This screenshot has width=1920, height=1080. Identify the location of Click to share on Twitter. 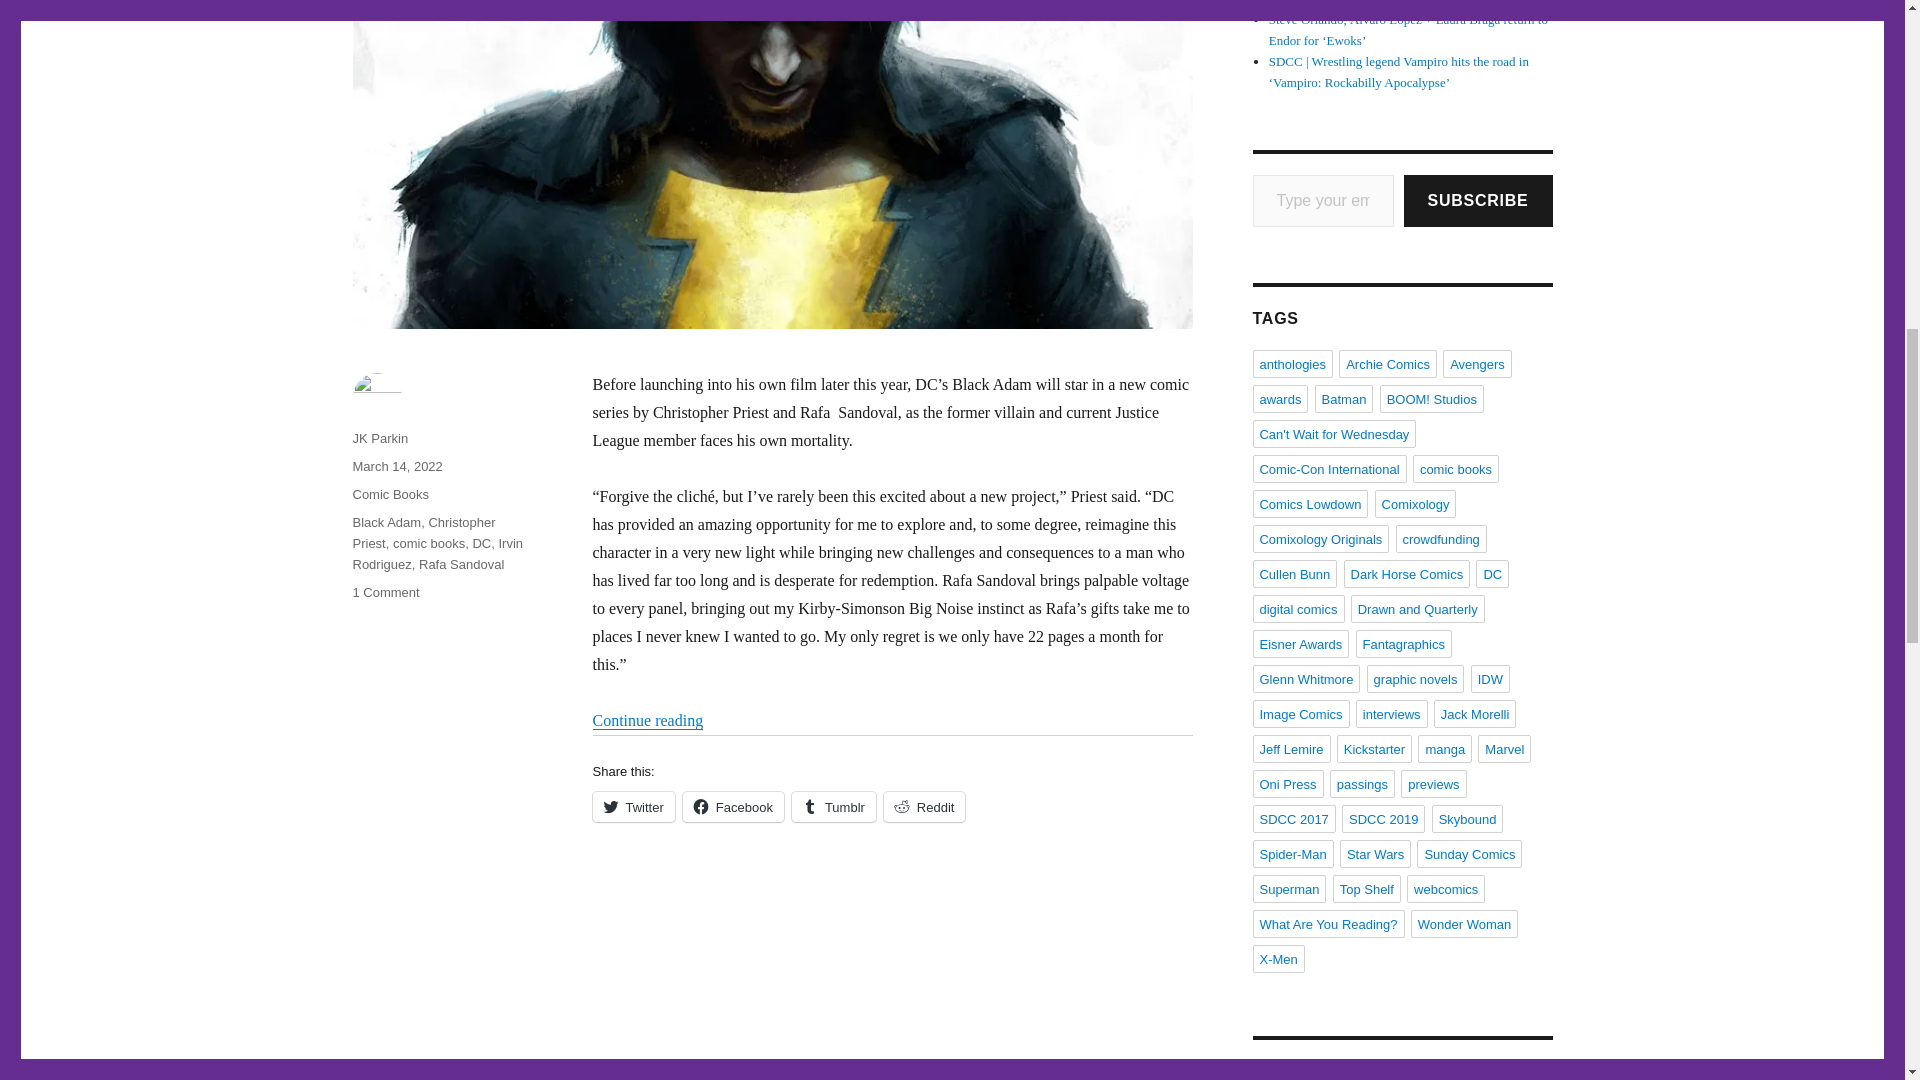
(632, 806).